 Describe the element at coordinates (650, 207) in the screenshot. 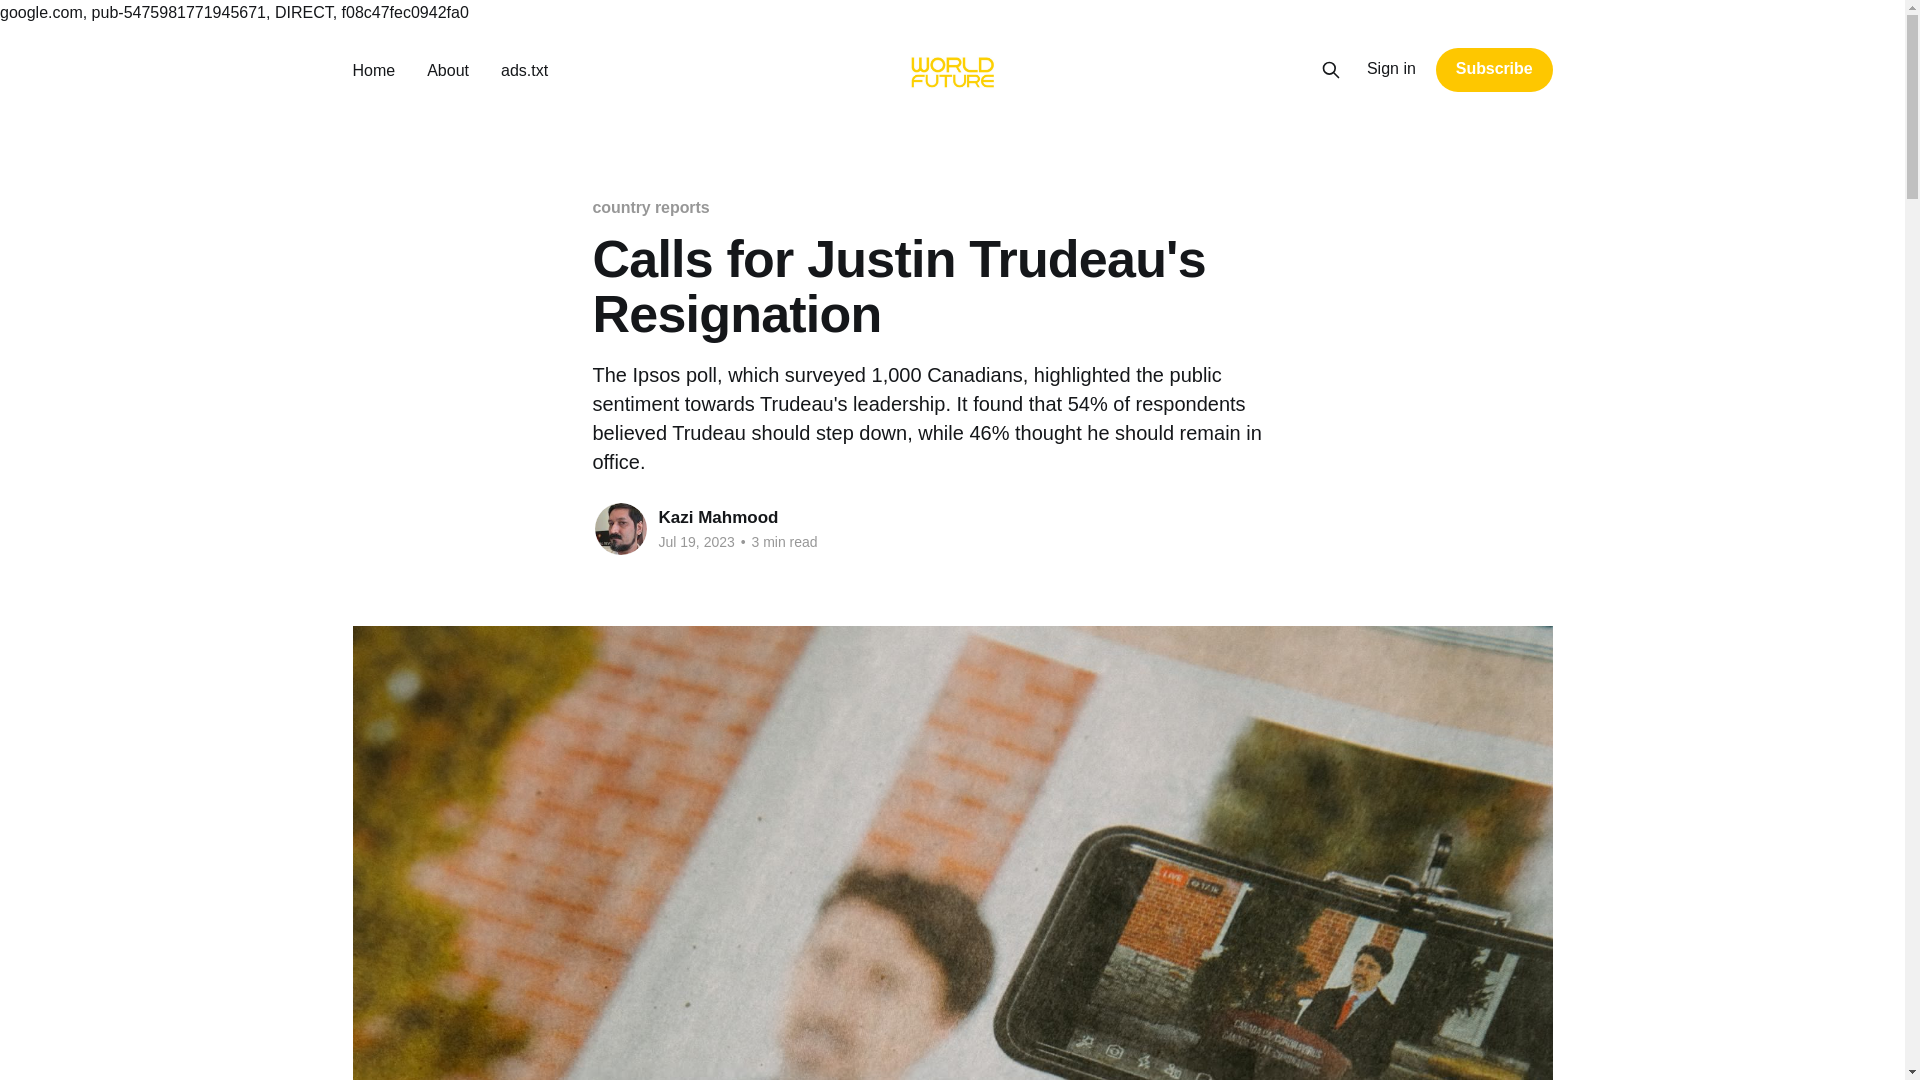

I see `country reports` at that location.